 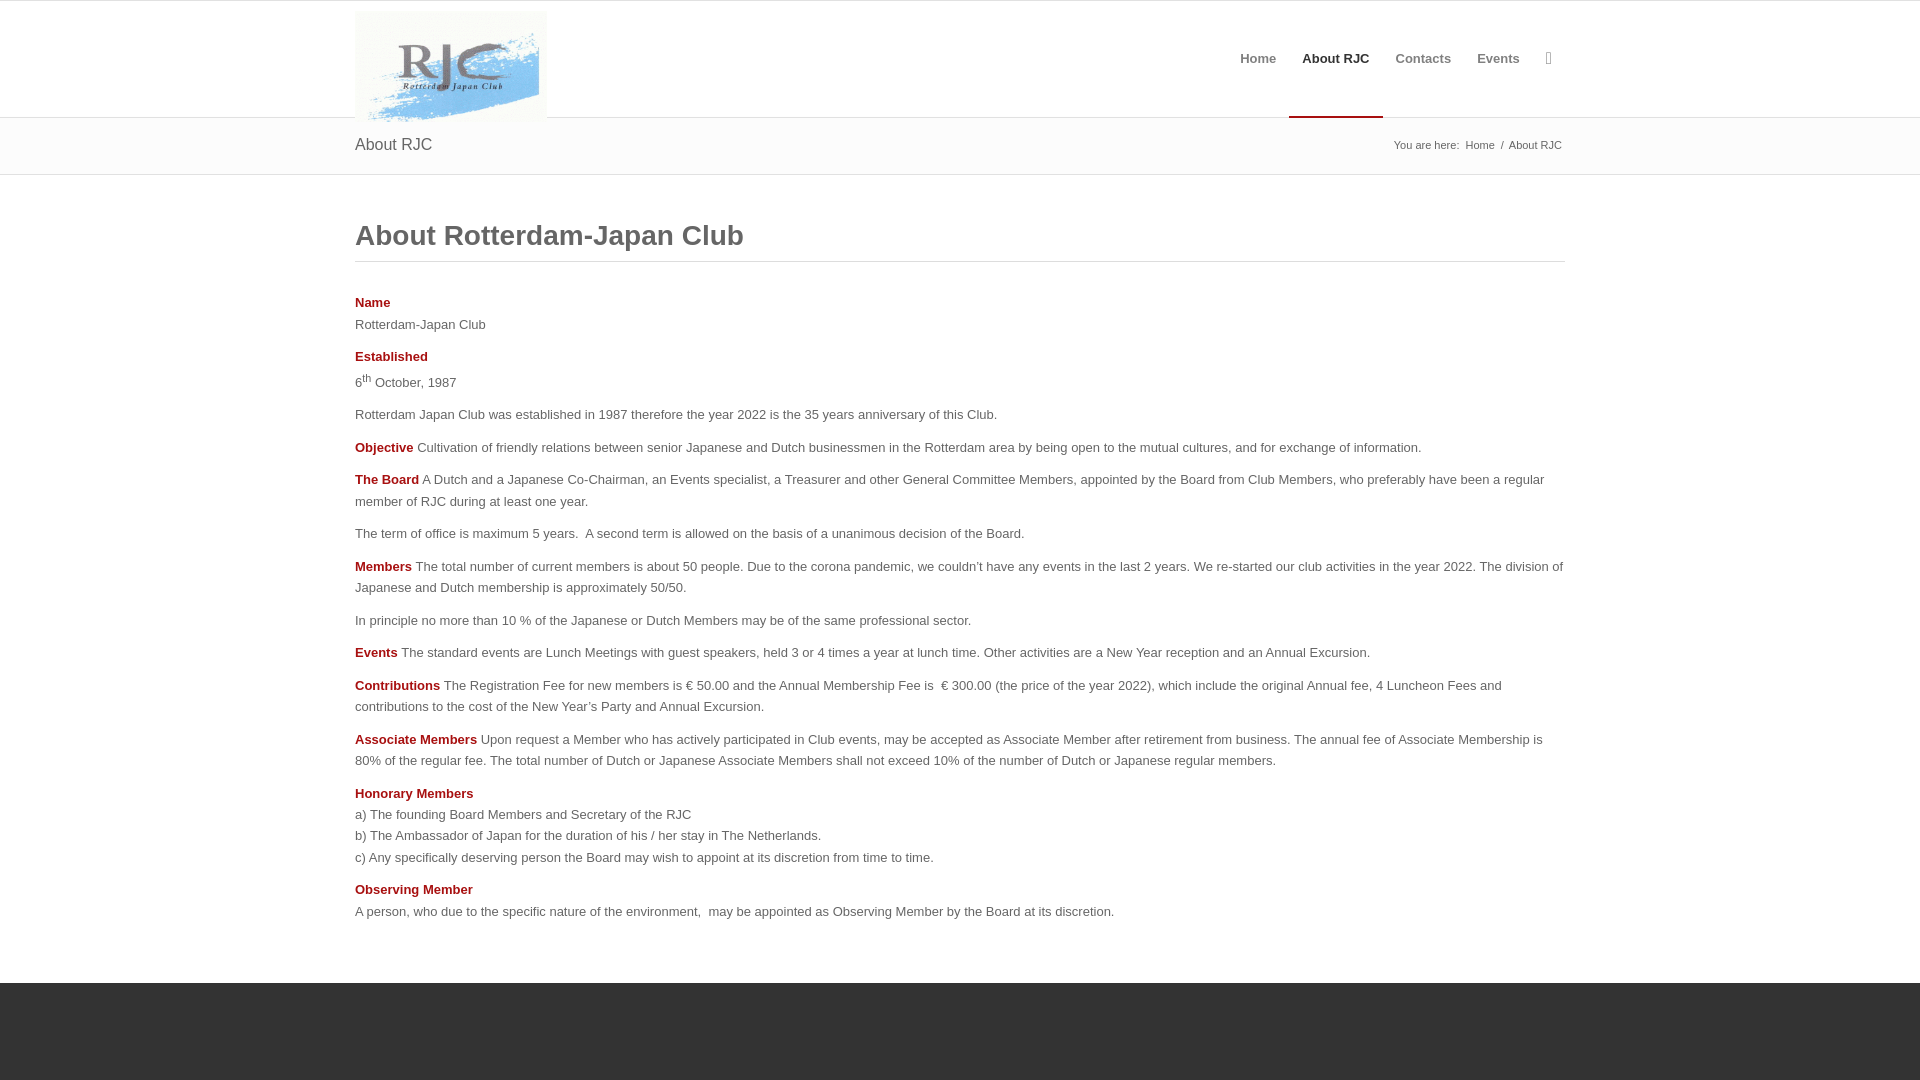 What do you see at coordinates (1479, 146) in the screenshot?
I see `Rotterdam-Japan Club` at bounding box center [1479, 146].